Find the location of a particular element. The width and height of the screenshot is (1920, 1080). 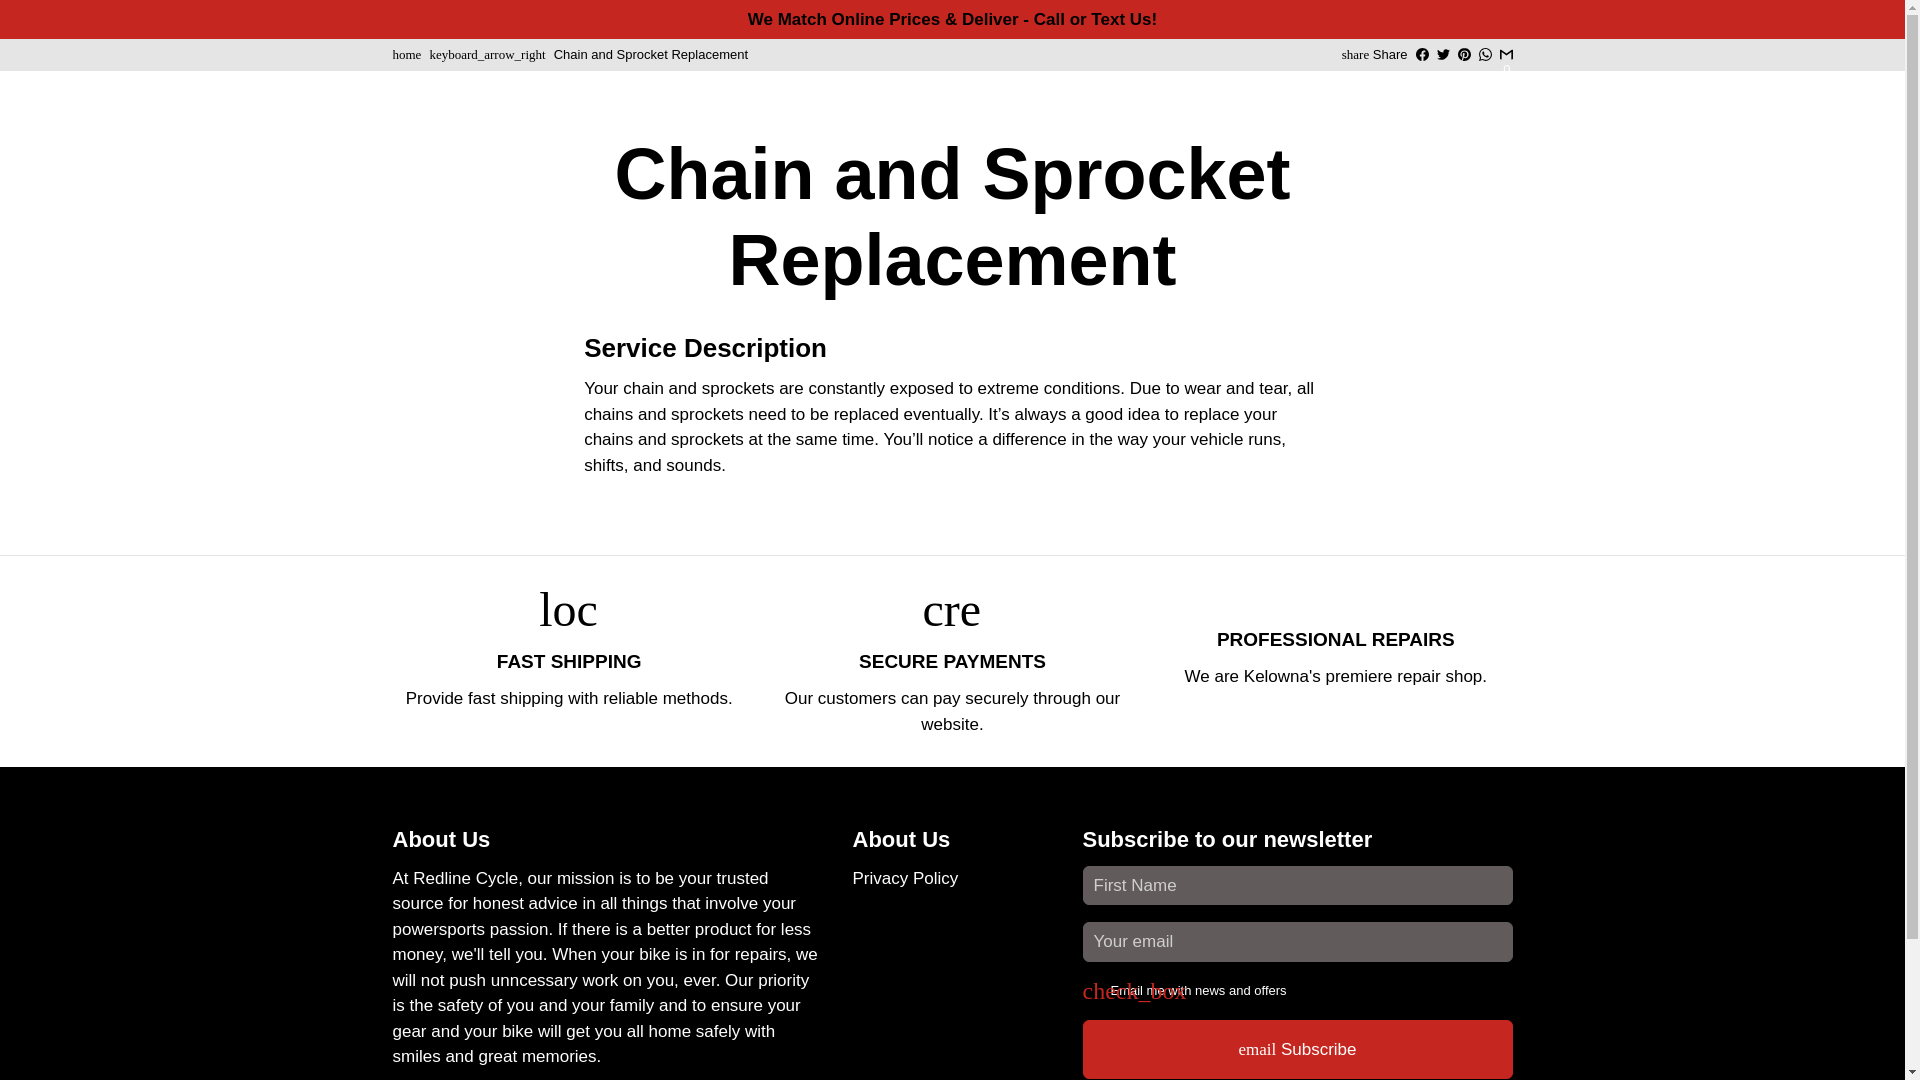

Search is located at coordinates (1356, 81).